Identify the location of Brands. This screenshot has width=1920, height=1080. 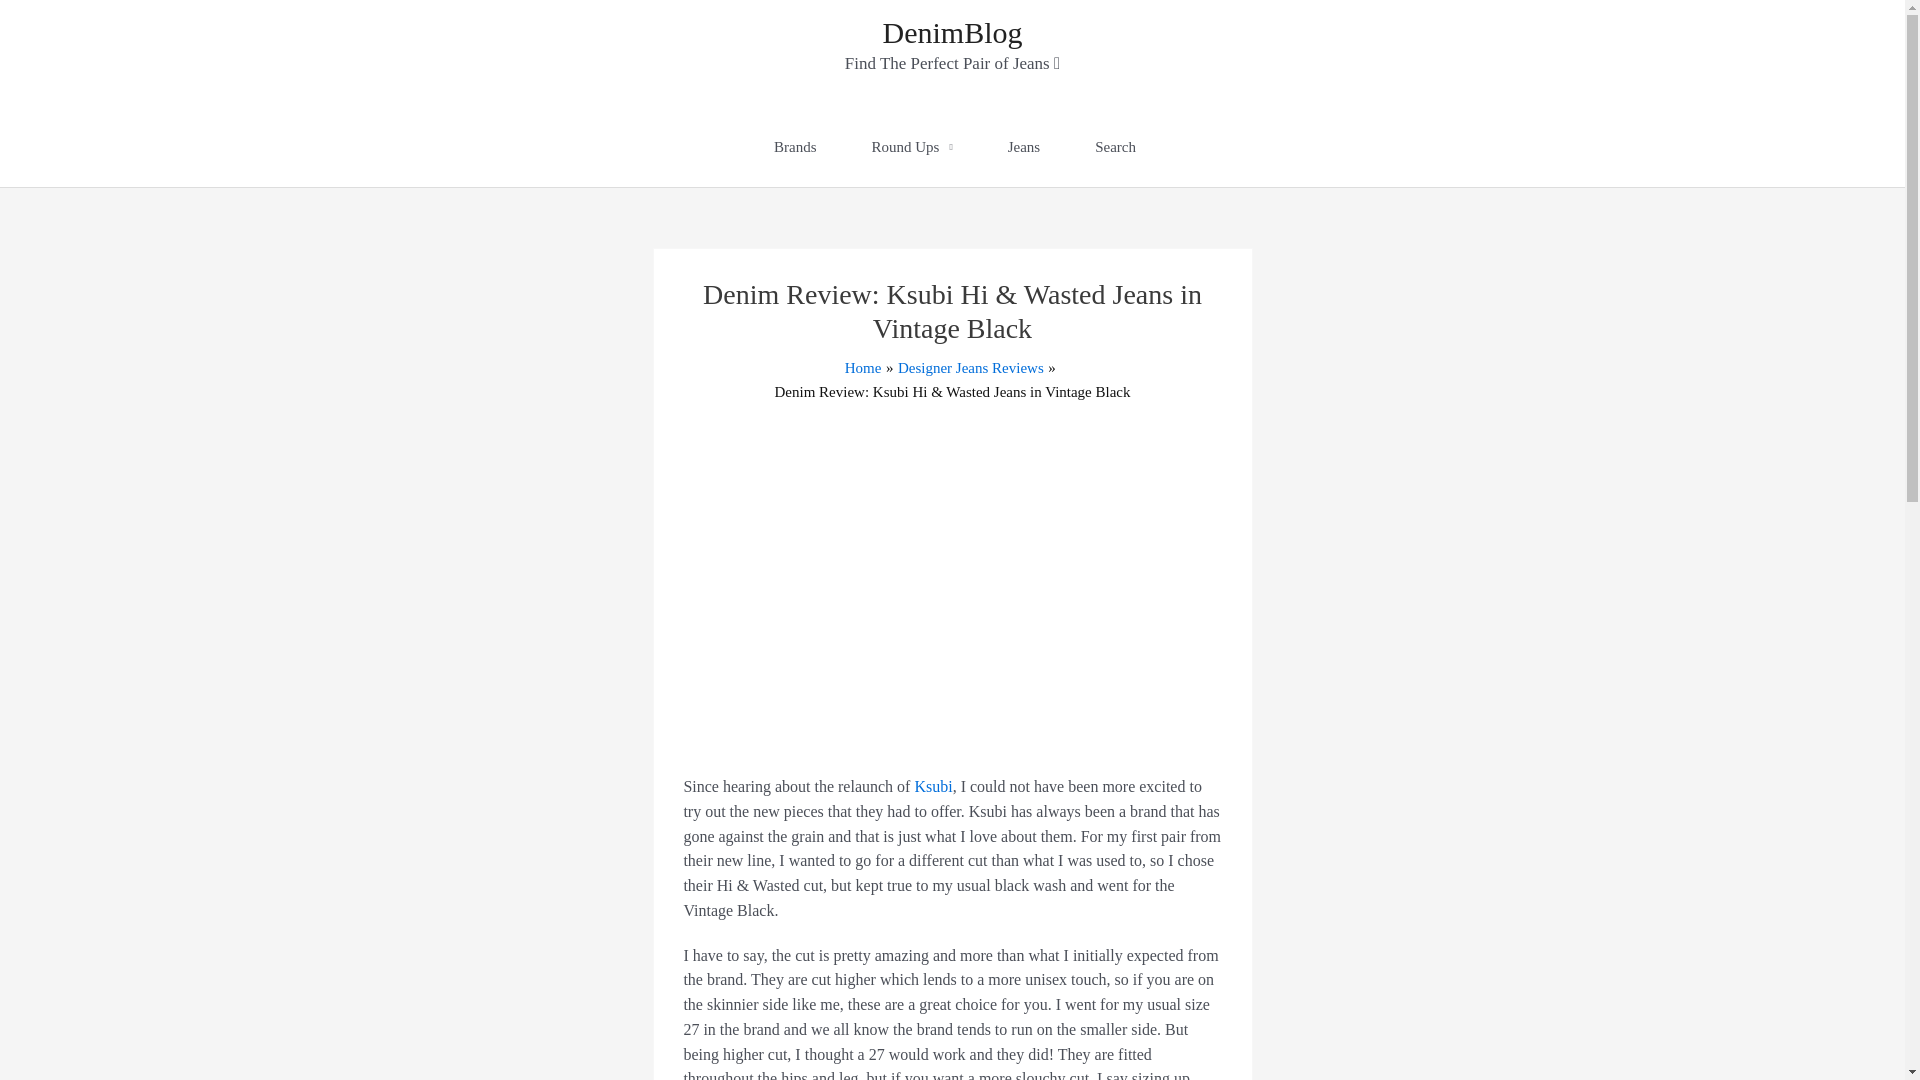
(794, 146).